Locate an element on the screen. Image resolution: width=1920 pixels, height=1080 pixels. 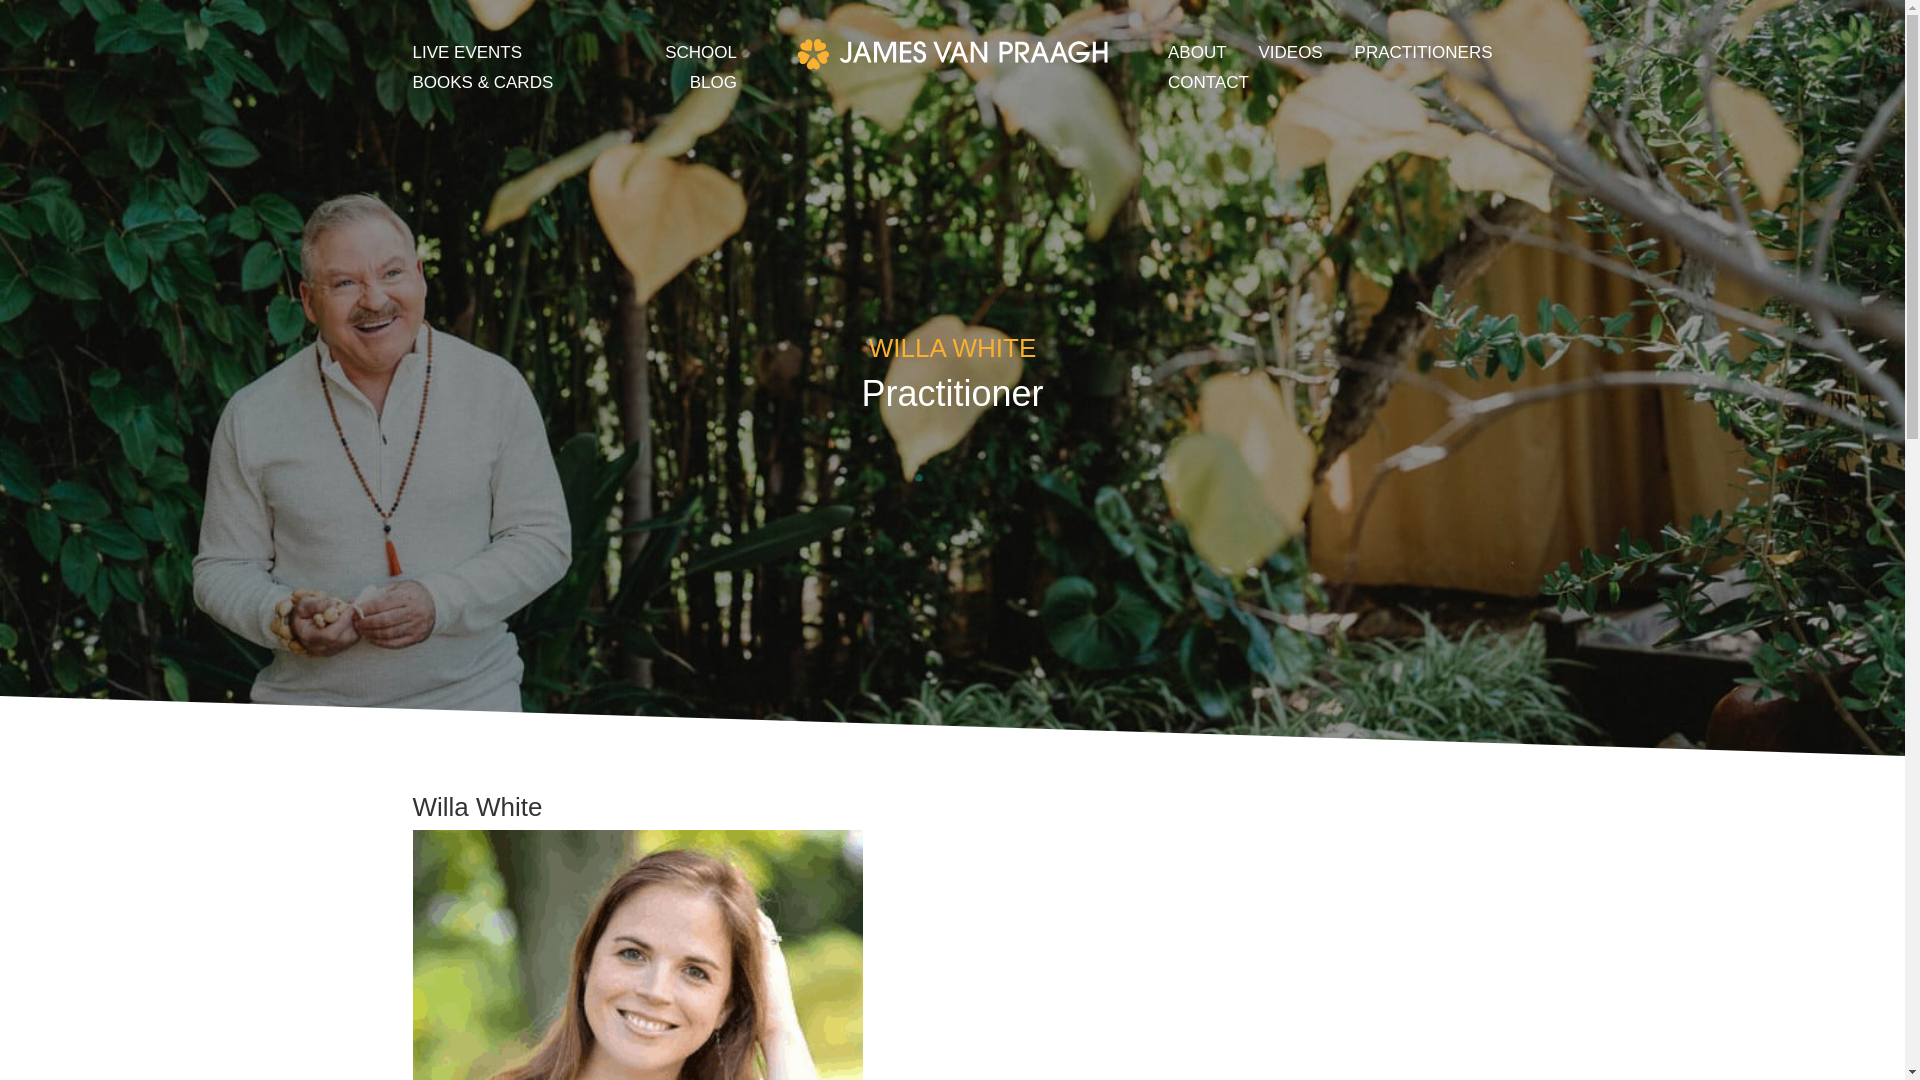
BLOG is located at coordinates (713, 86).